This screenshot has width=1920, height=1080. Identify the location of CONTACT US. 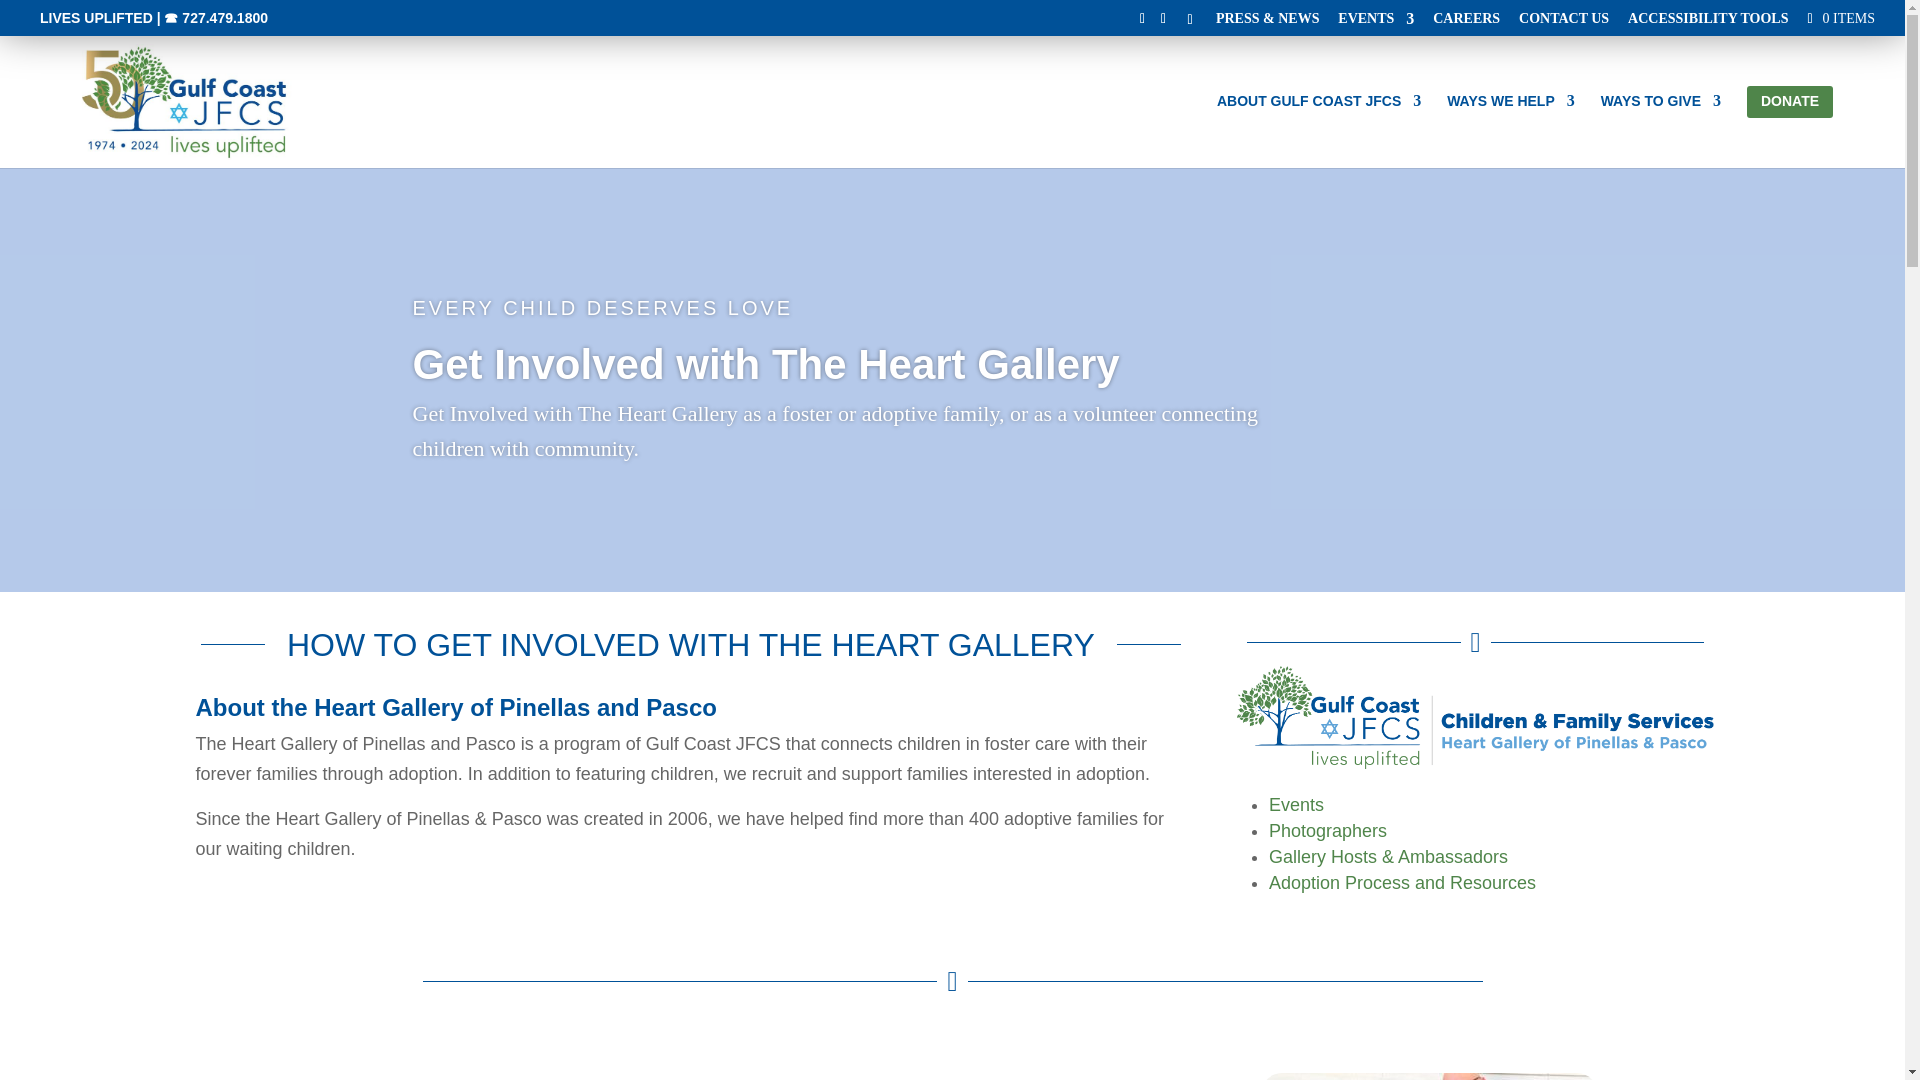
(1563, 24).